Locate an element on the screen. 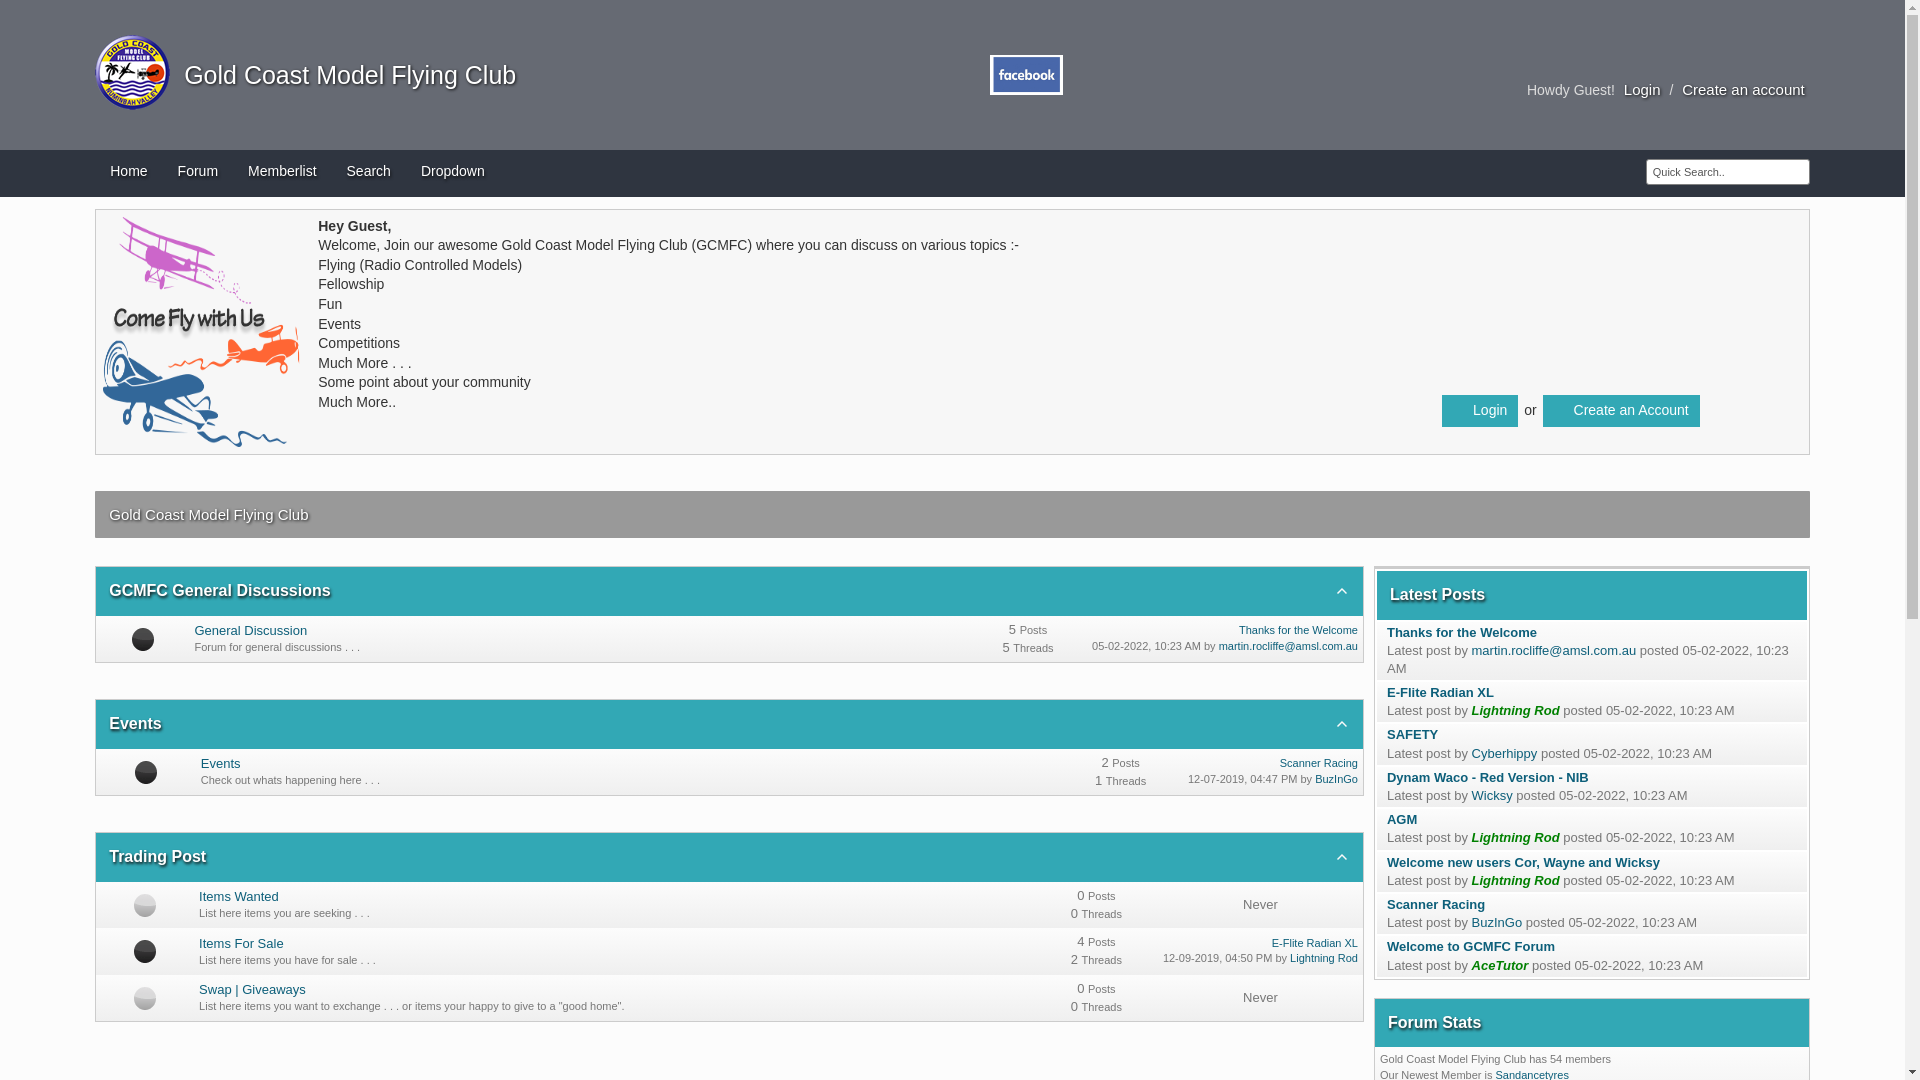 This screenshot has width=1920, height=1080. Welcome new users Cor, Wayne and Wicksy is located at coordinates (1524, 862).